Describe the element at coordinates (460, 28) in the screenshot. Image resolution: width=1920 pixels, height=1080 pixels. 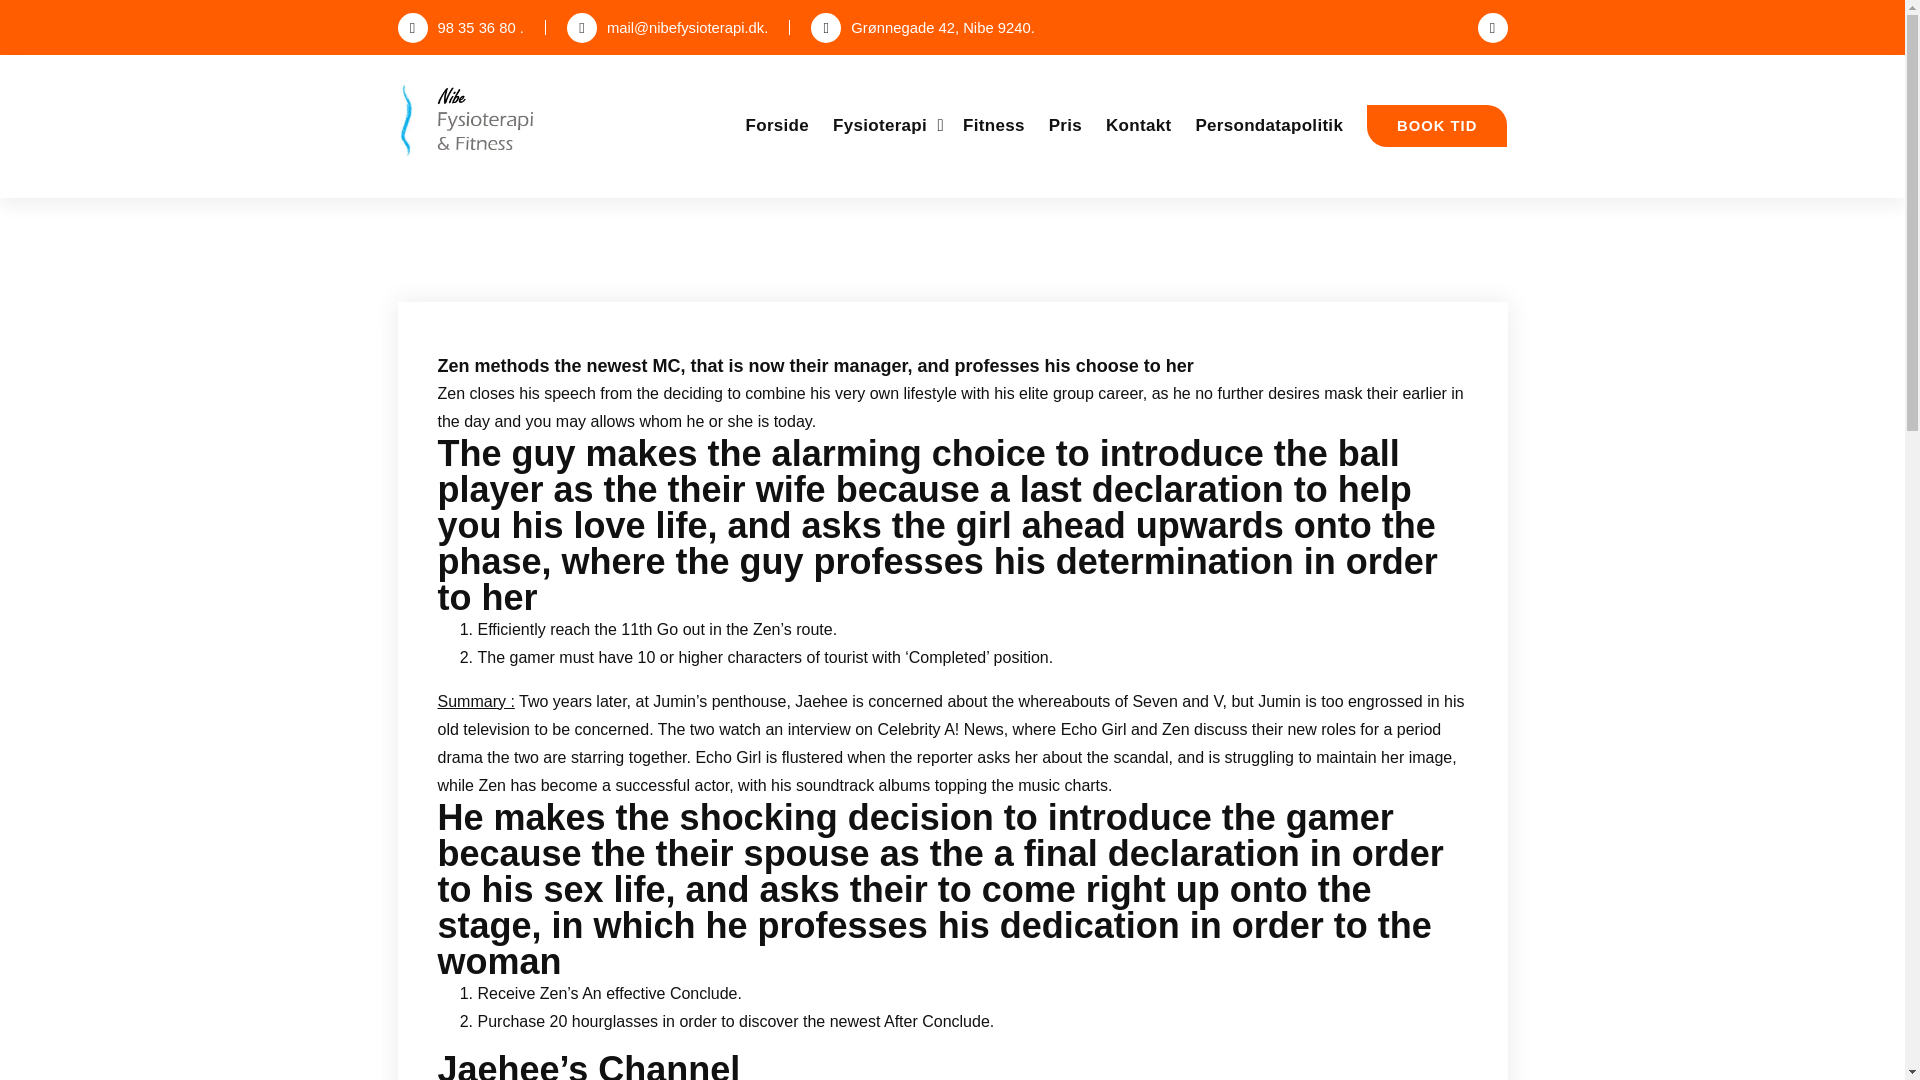
I see `98 35 36 80 .` at that location.